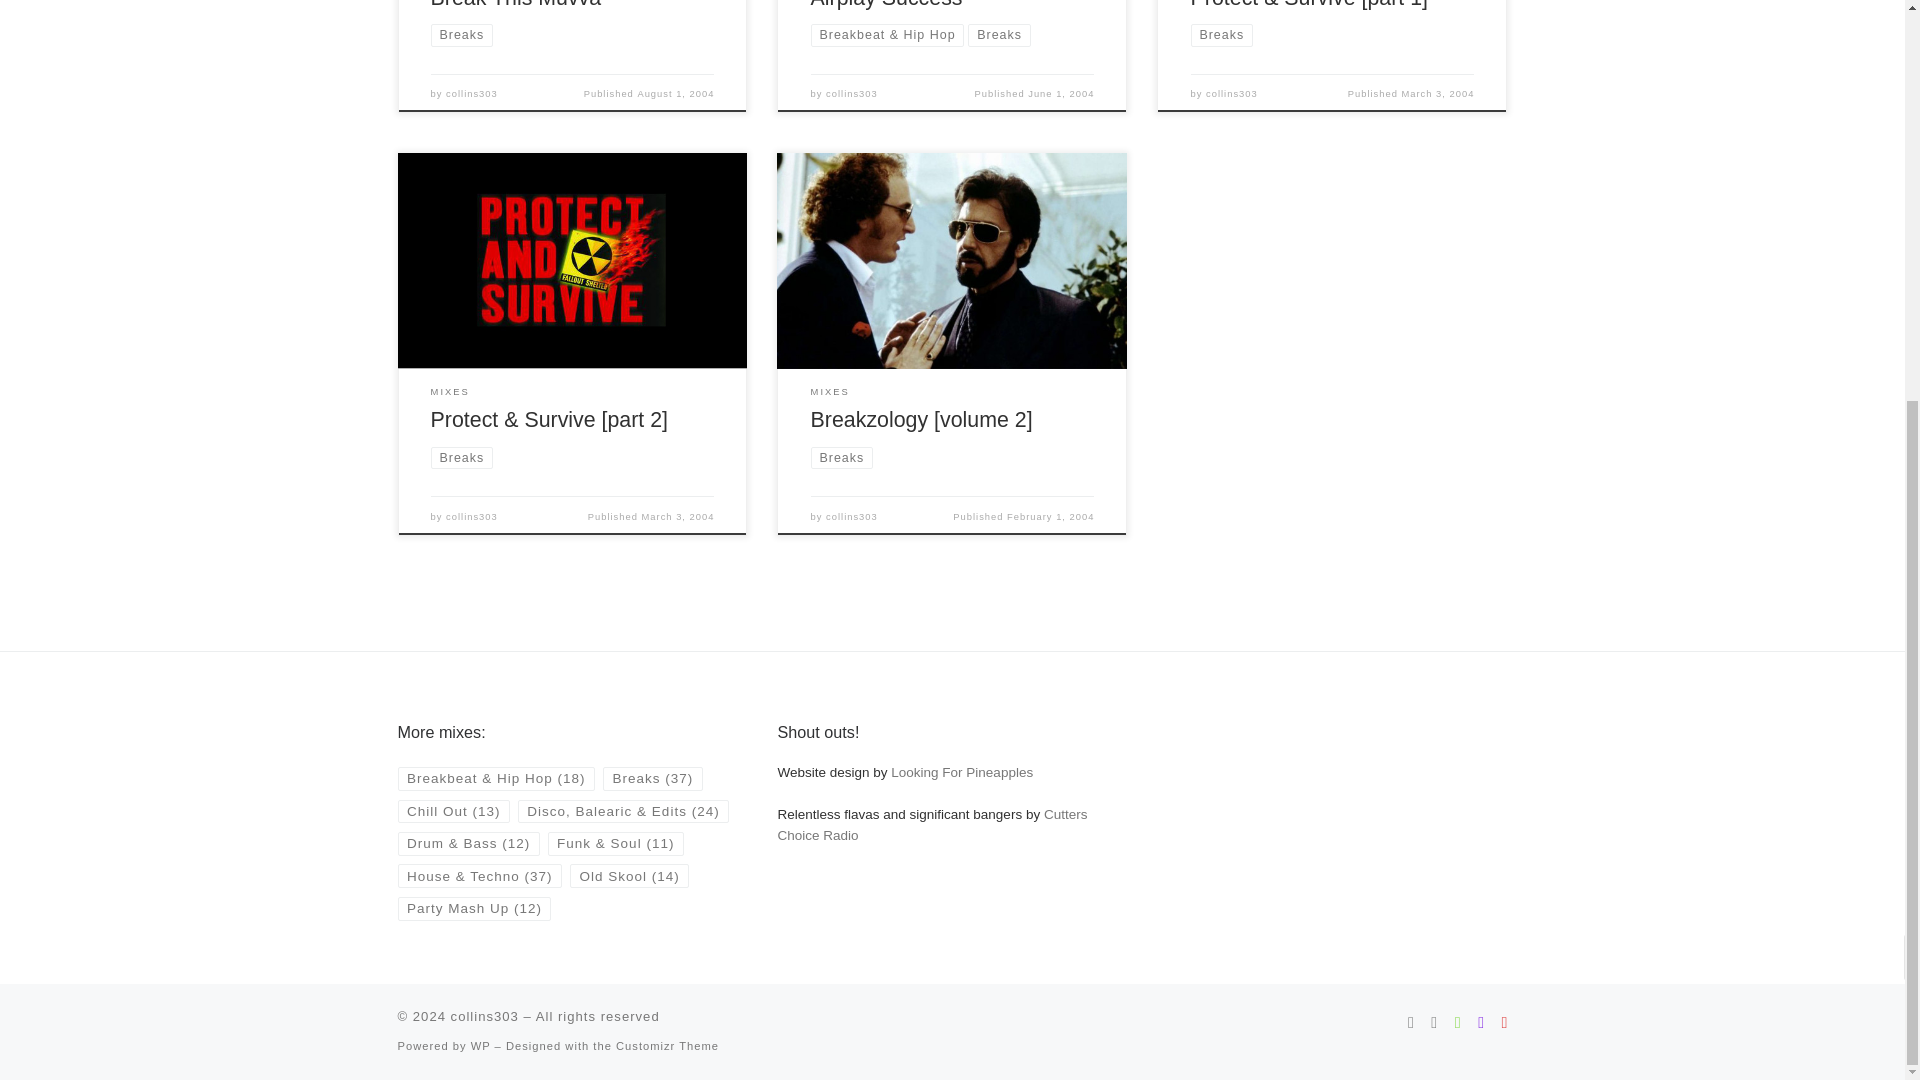 This screenshot has width=1920, height=1080. Describe the element at coordinates (1222, 34) in the screenshot. I see `View all posts in Breaks` at that location.